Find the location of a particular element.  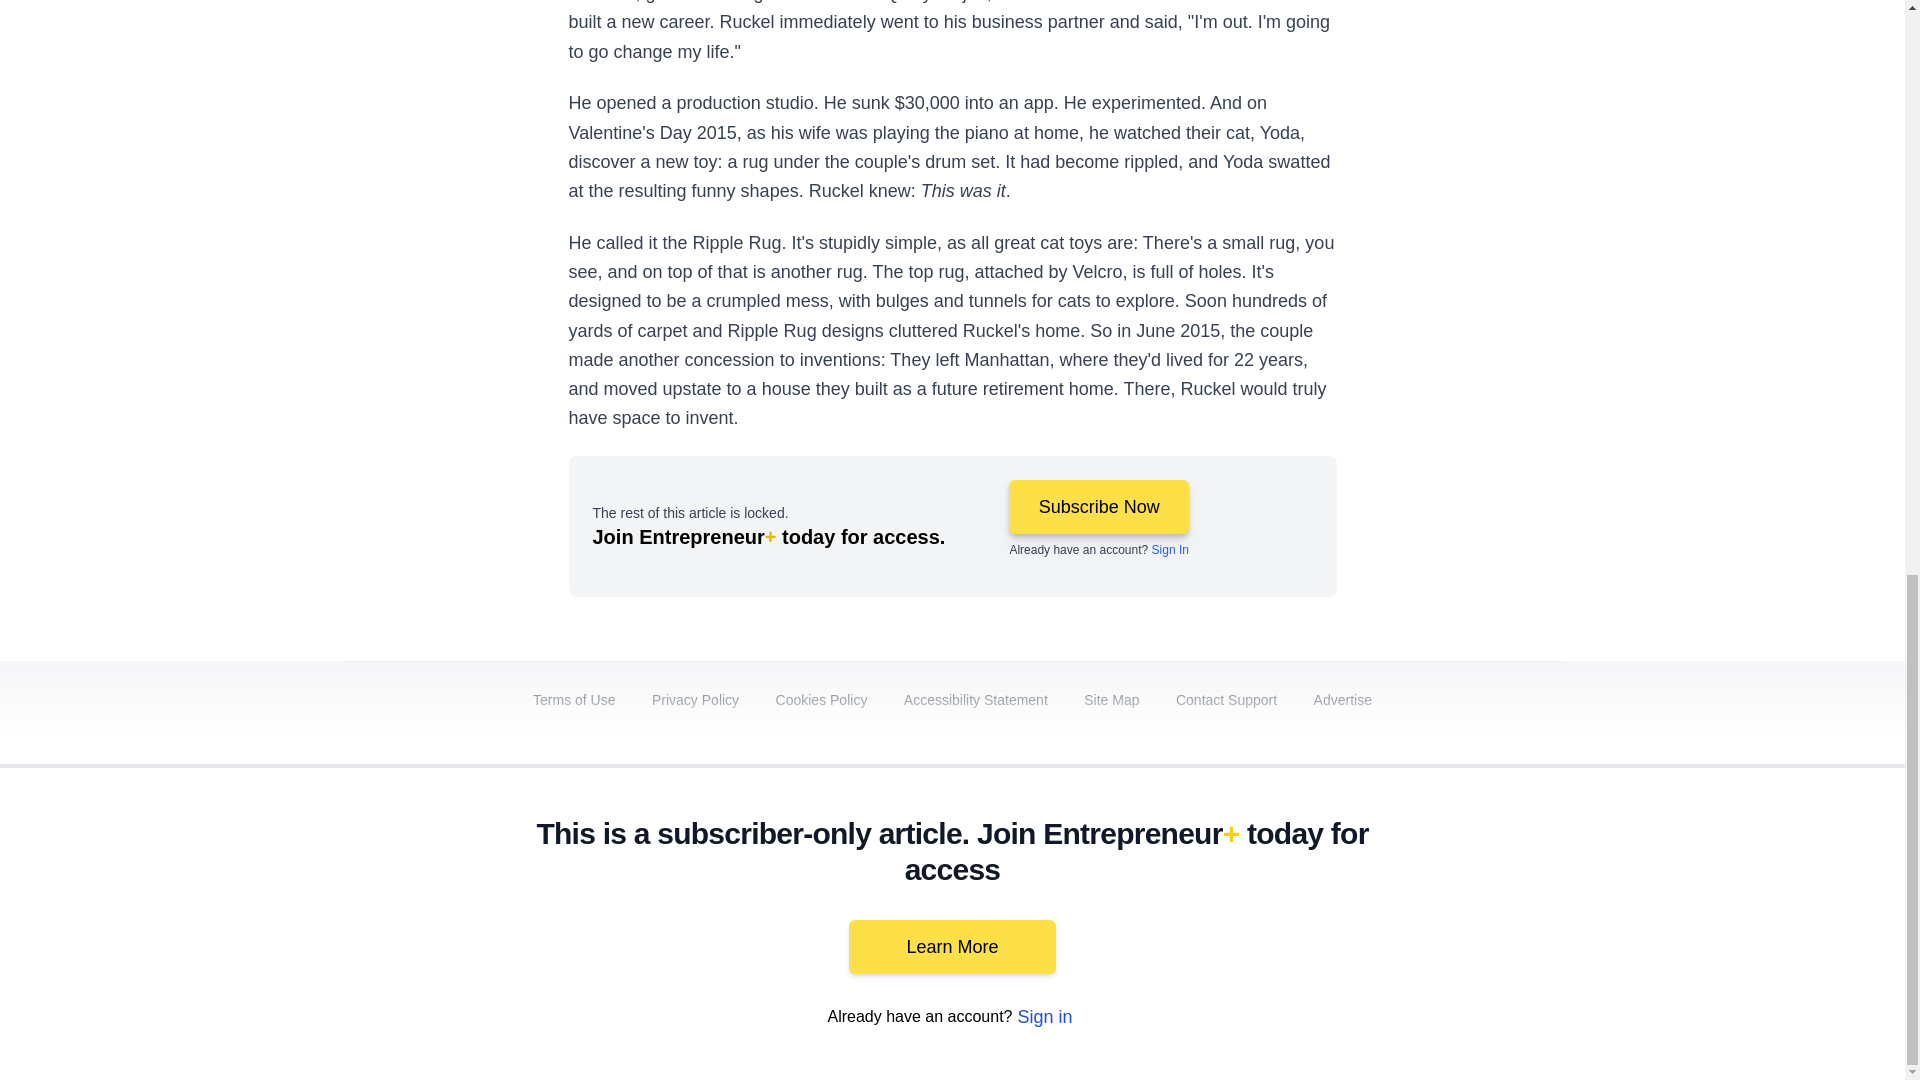

youtube is located at coordinates (1312, 912).